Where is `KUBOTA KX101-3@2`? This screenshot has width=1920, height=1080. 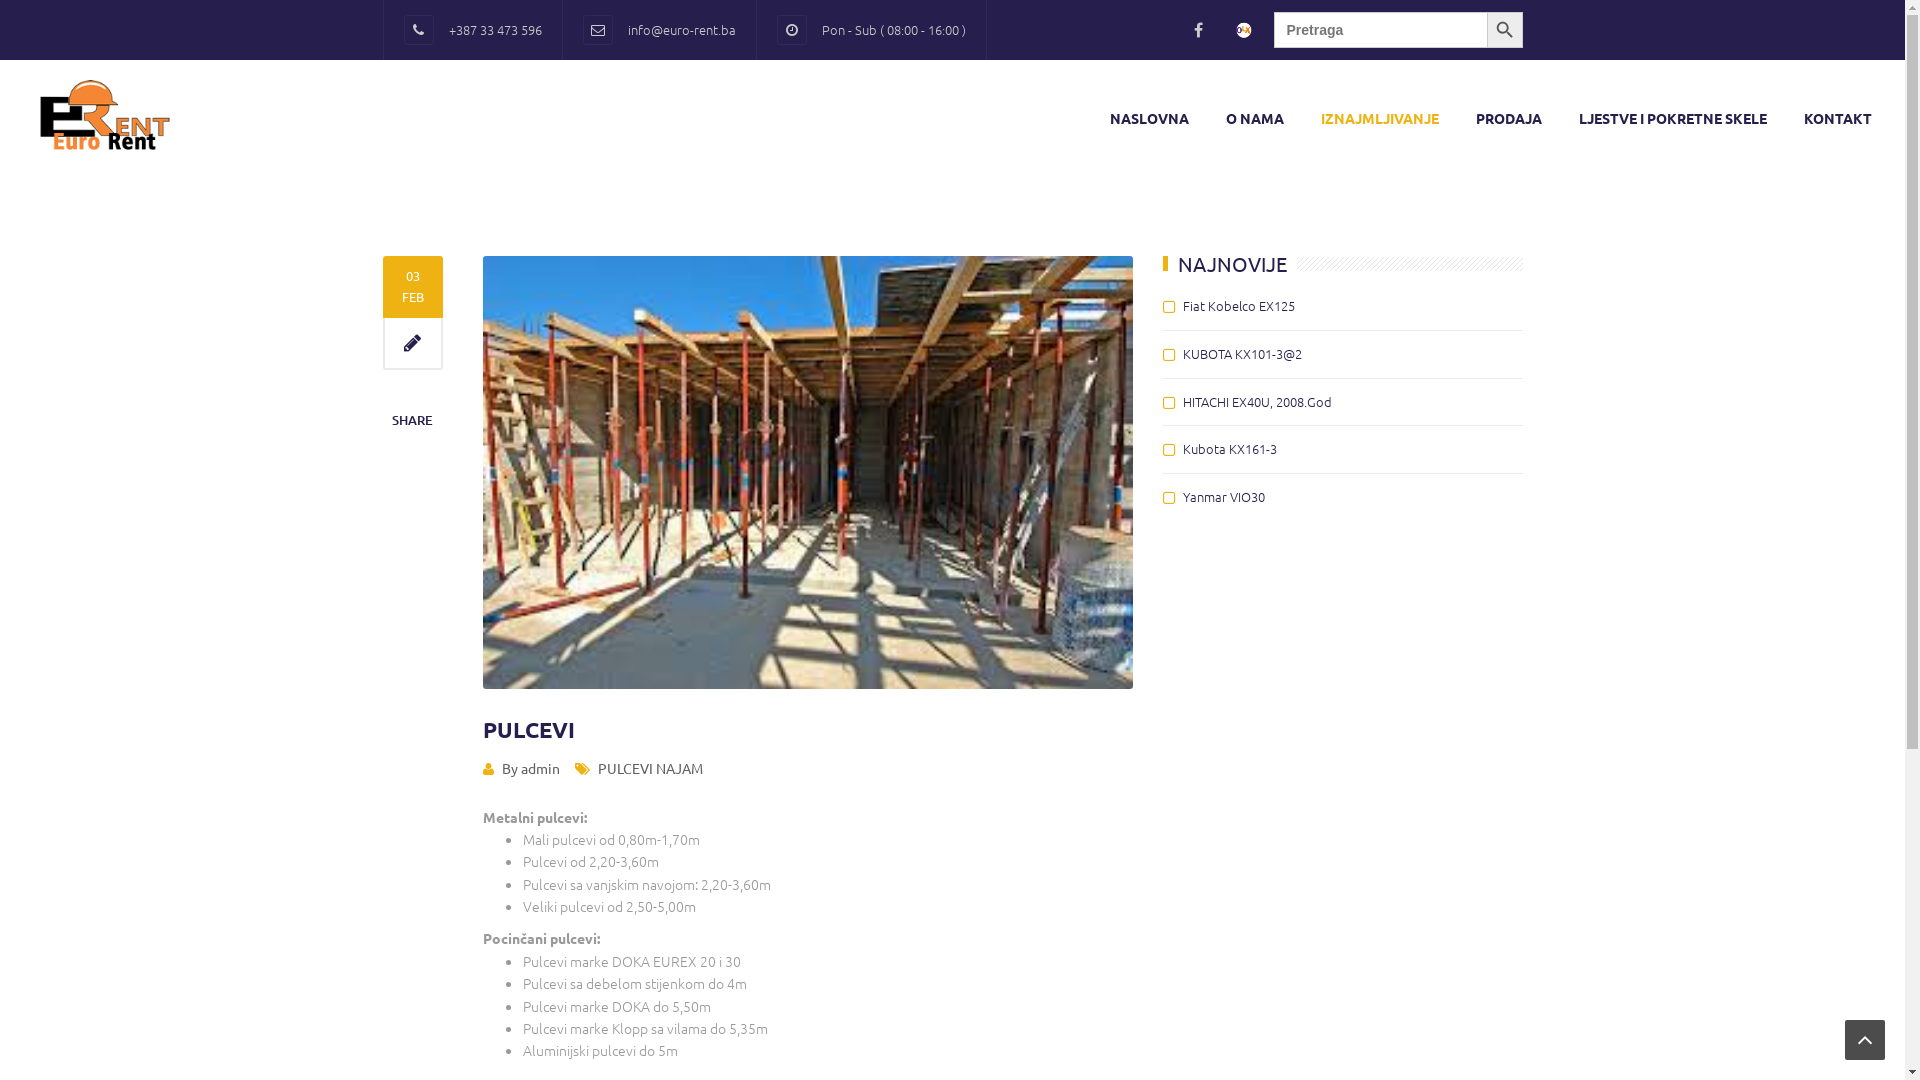
KUBOTA KX101-3@2 is located at coordinates (1242, 354).